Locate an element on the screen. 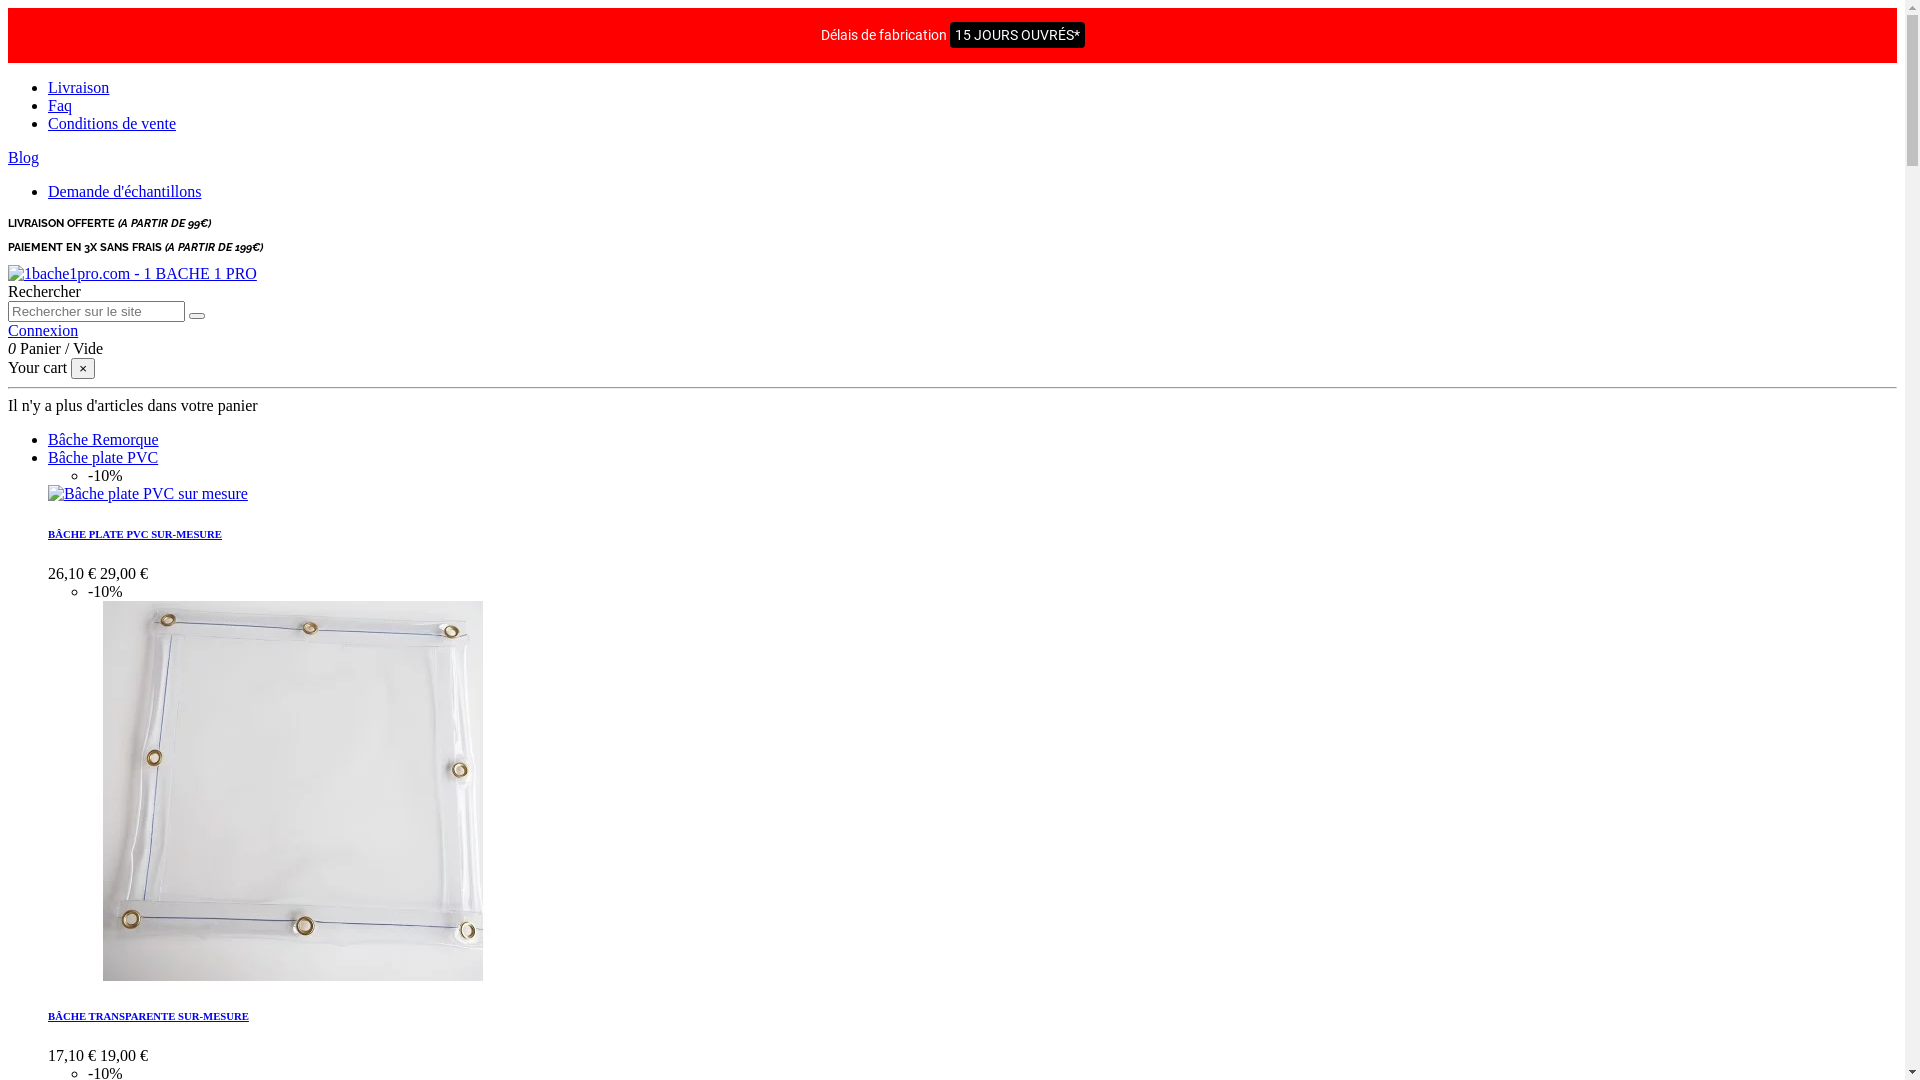 The image size is (1920, 1080). Rechercher is located at coordinates (44, 292).